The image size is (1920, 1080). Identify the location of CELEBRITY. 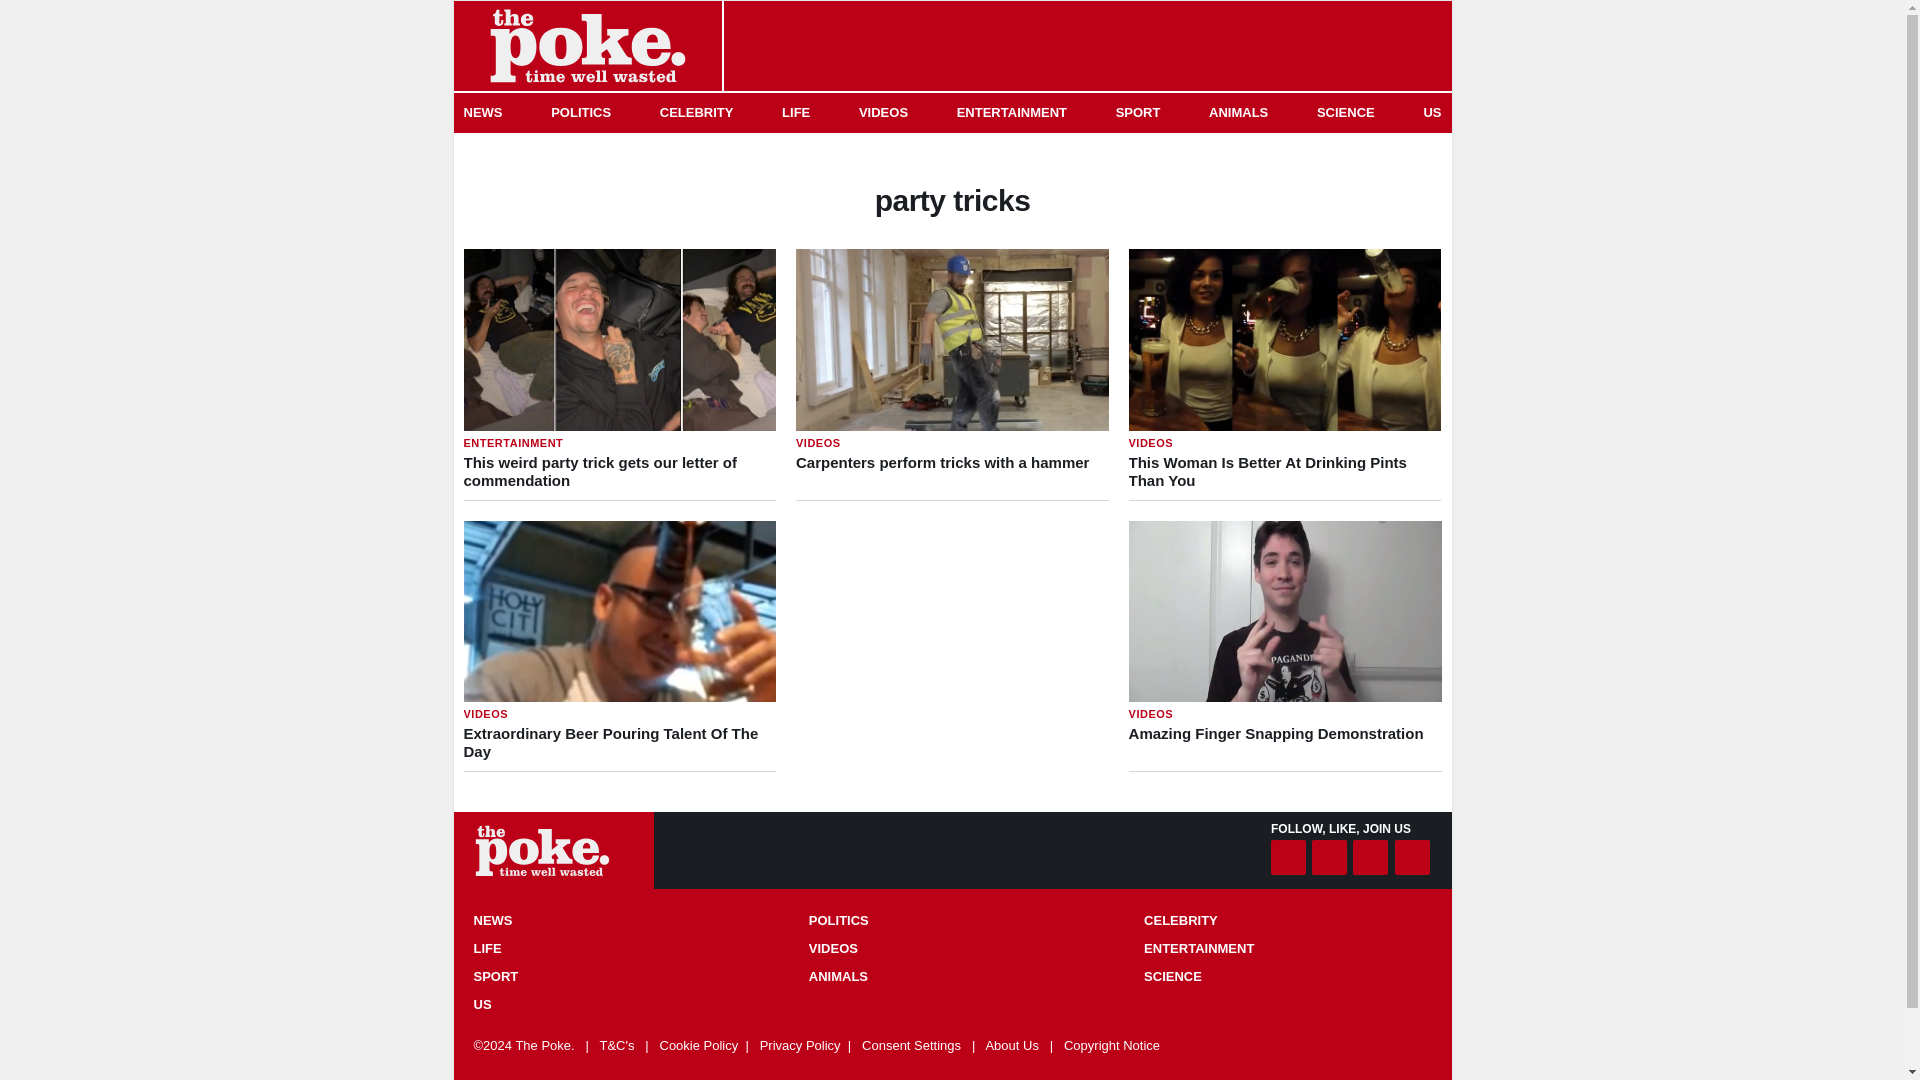
(882, 112).